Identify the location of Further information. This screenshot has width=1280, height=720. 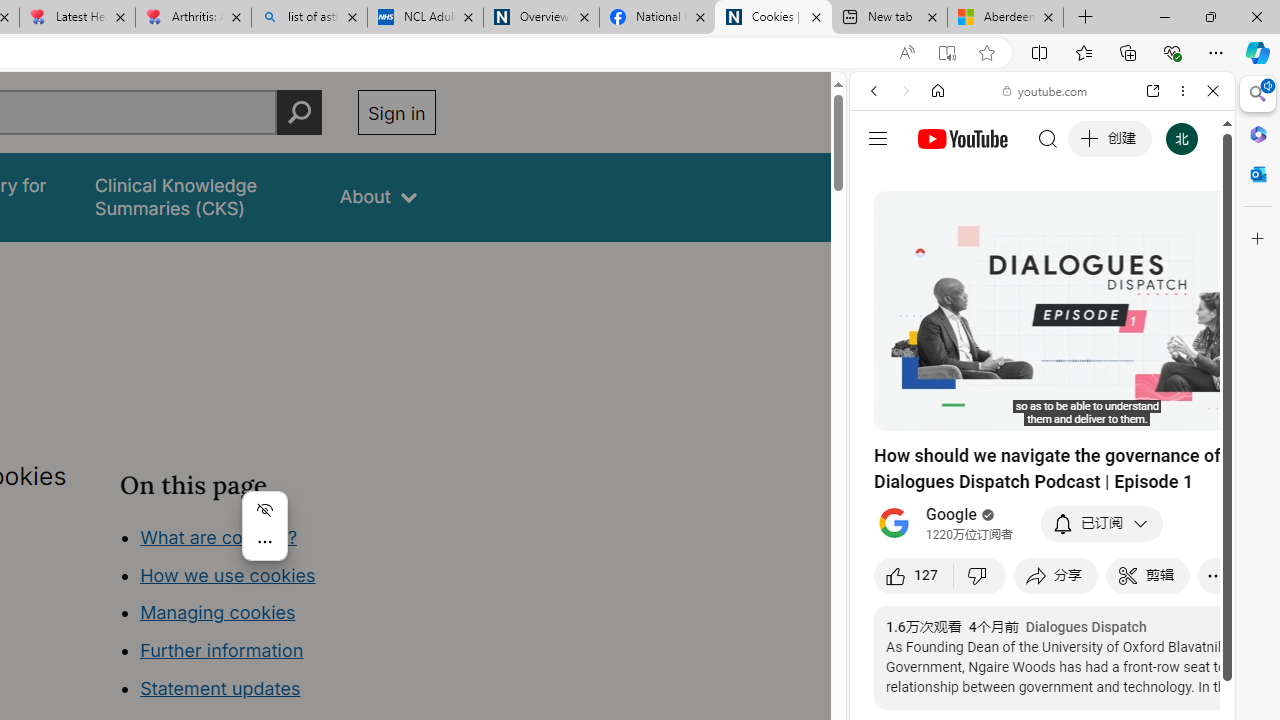
(222, 650).